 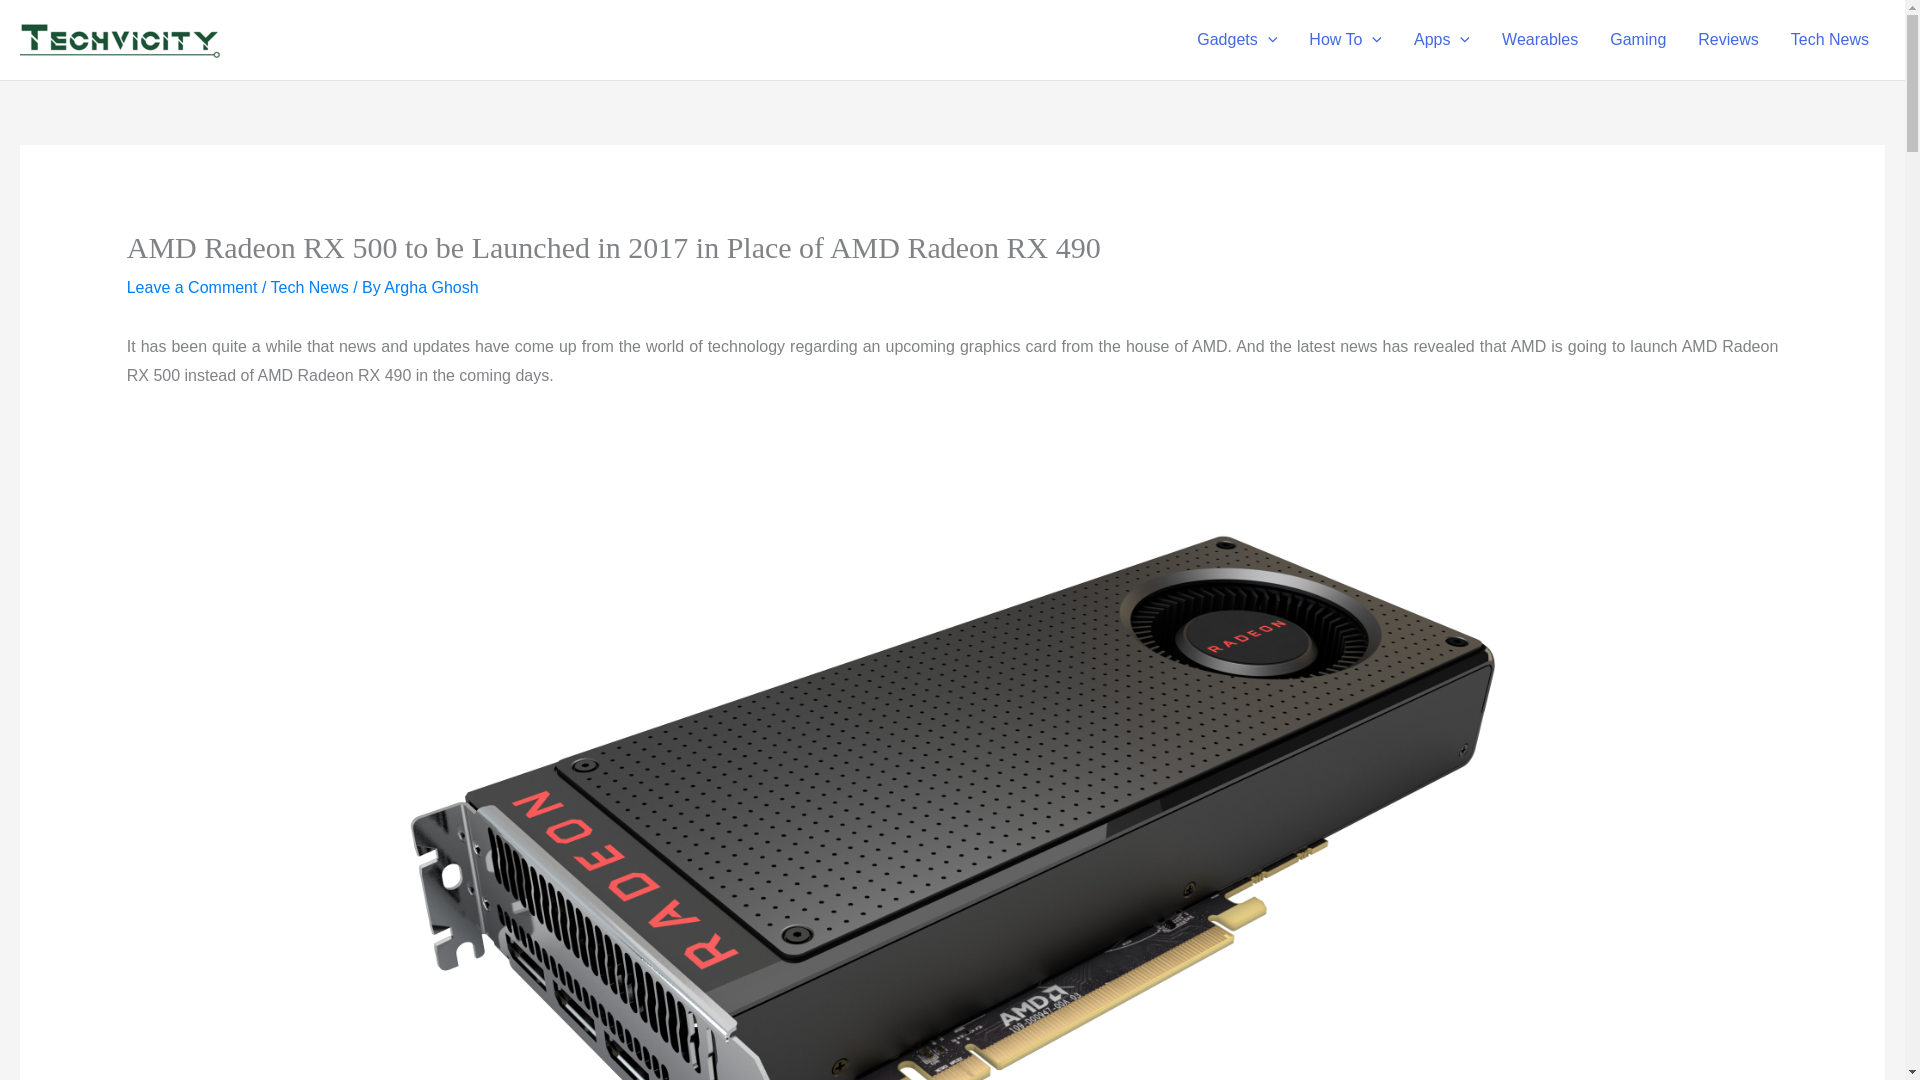 I want to click on Gadgets, so click(x=1236, y=40).